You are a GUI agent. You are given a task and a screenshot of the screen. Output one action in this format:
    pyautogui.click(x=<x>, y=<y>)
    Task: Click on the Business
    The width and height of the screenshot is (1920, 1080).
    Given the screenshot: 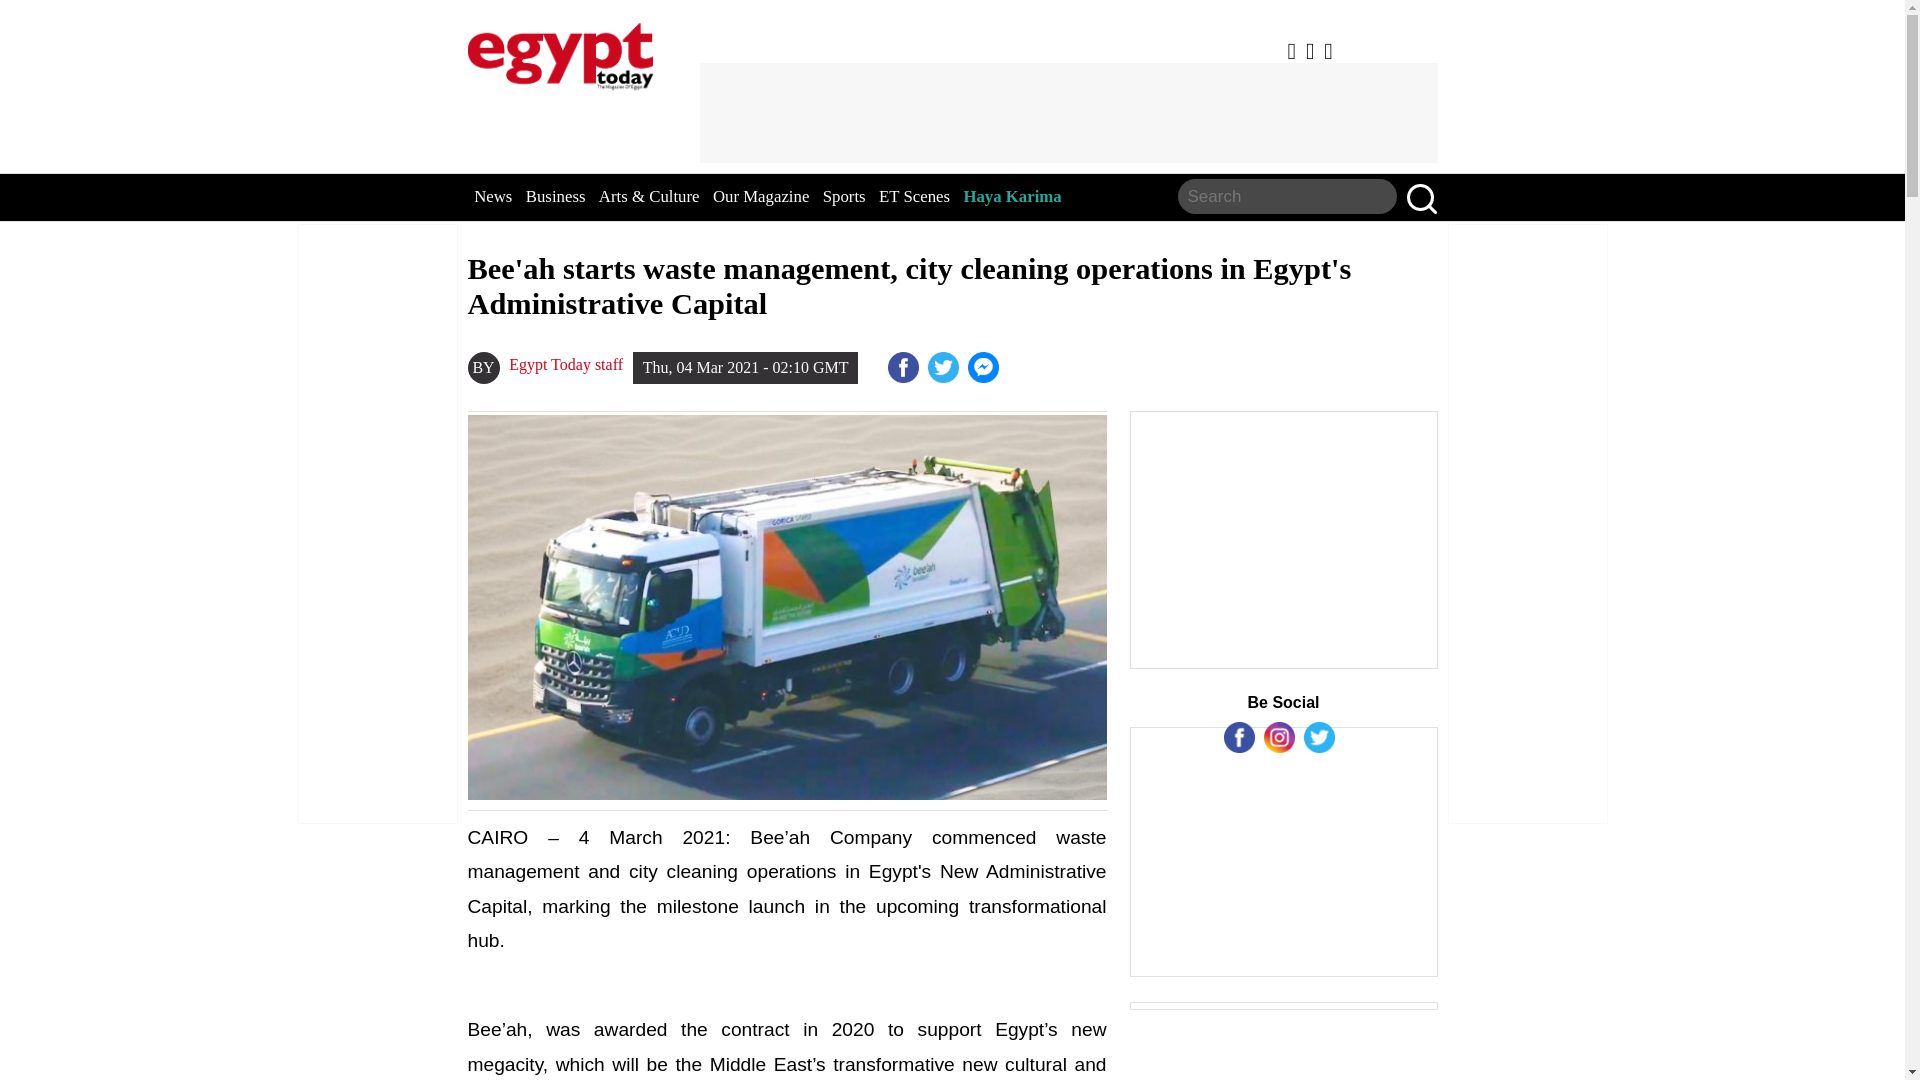 What is the action you would take?
    pyautogui.click(x=556, y=197)
    